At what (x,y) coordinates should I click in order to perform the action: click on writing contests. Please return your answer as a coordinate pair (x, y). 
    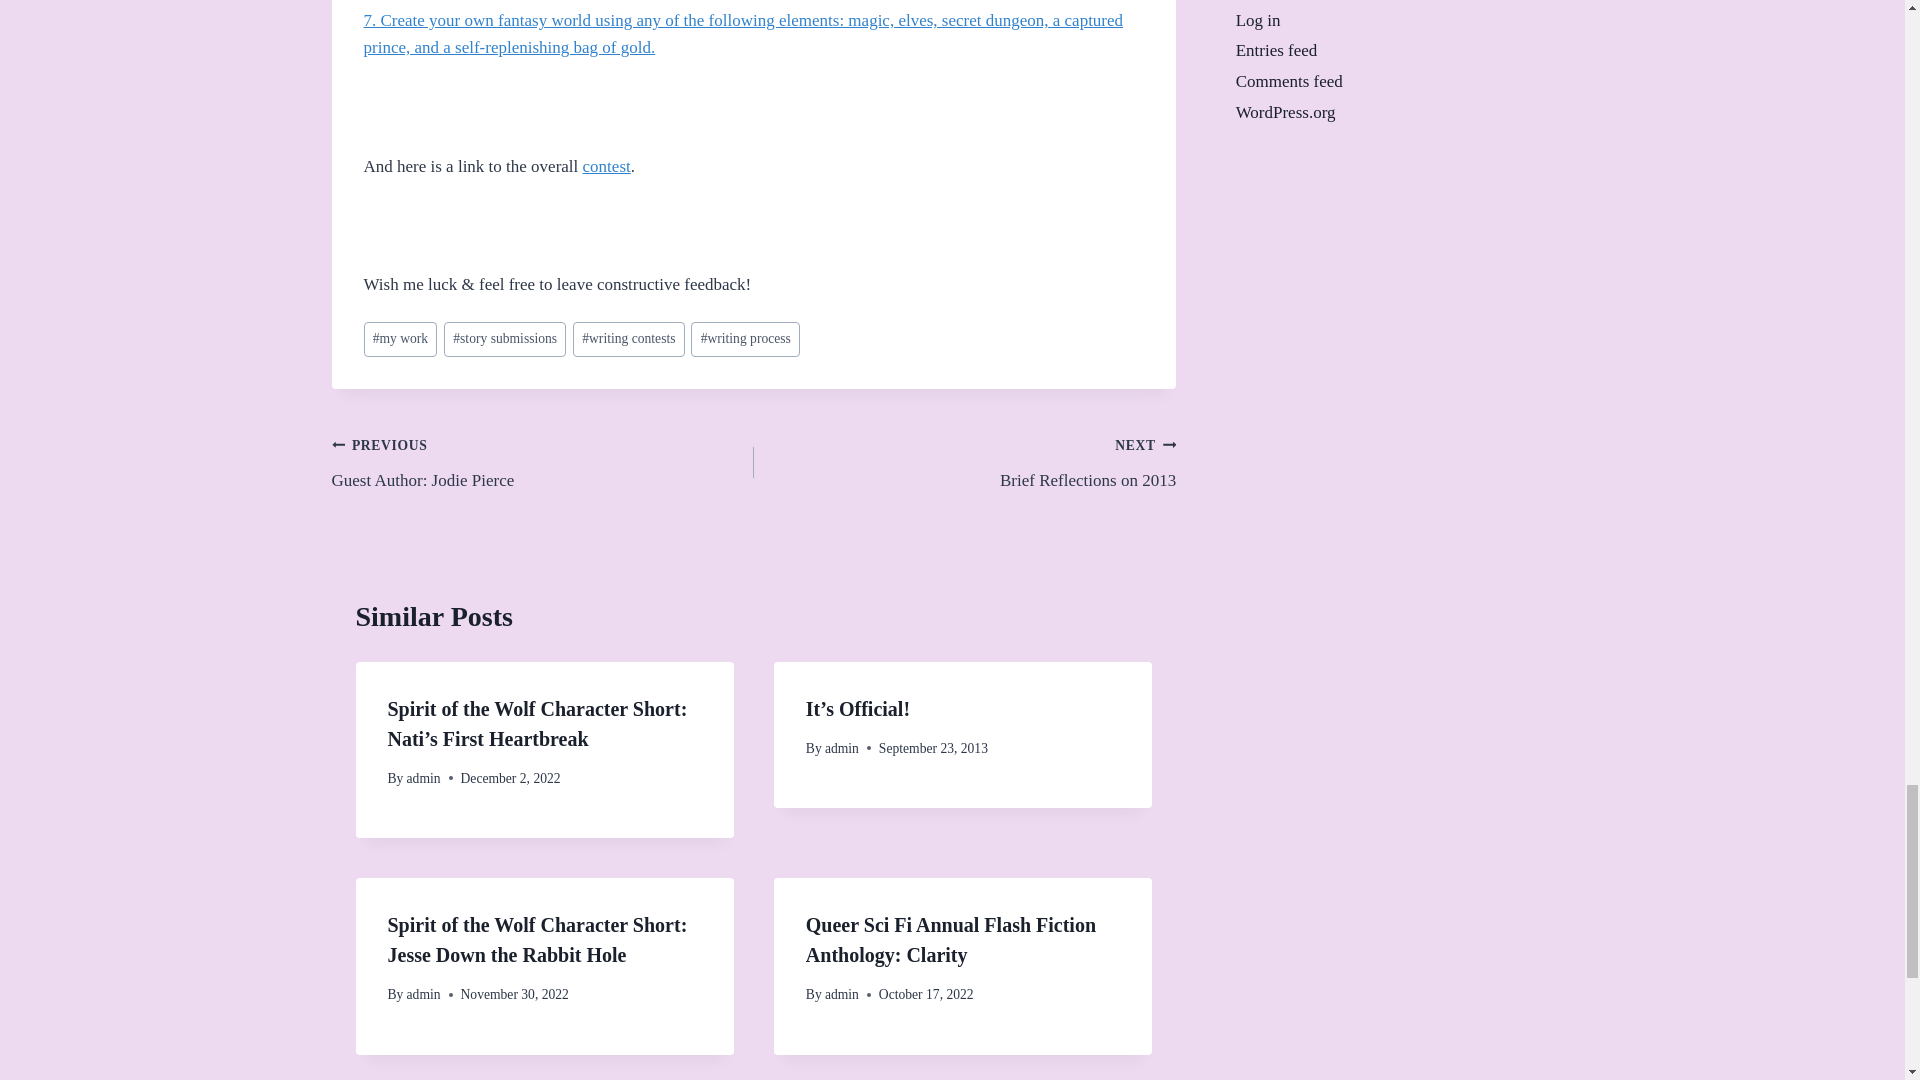
    Looking at the image, I should click on (504, 339).